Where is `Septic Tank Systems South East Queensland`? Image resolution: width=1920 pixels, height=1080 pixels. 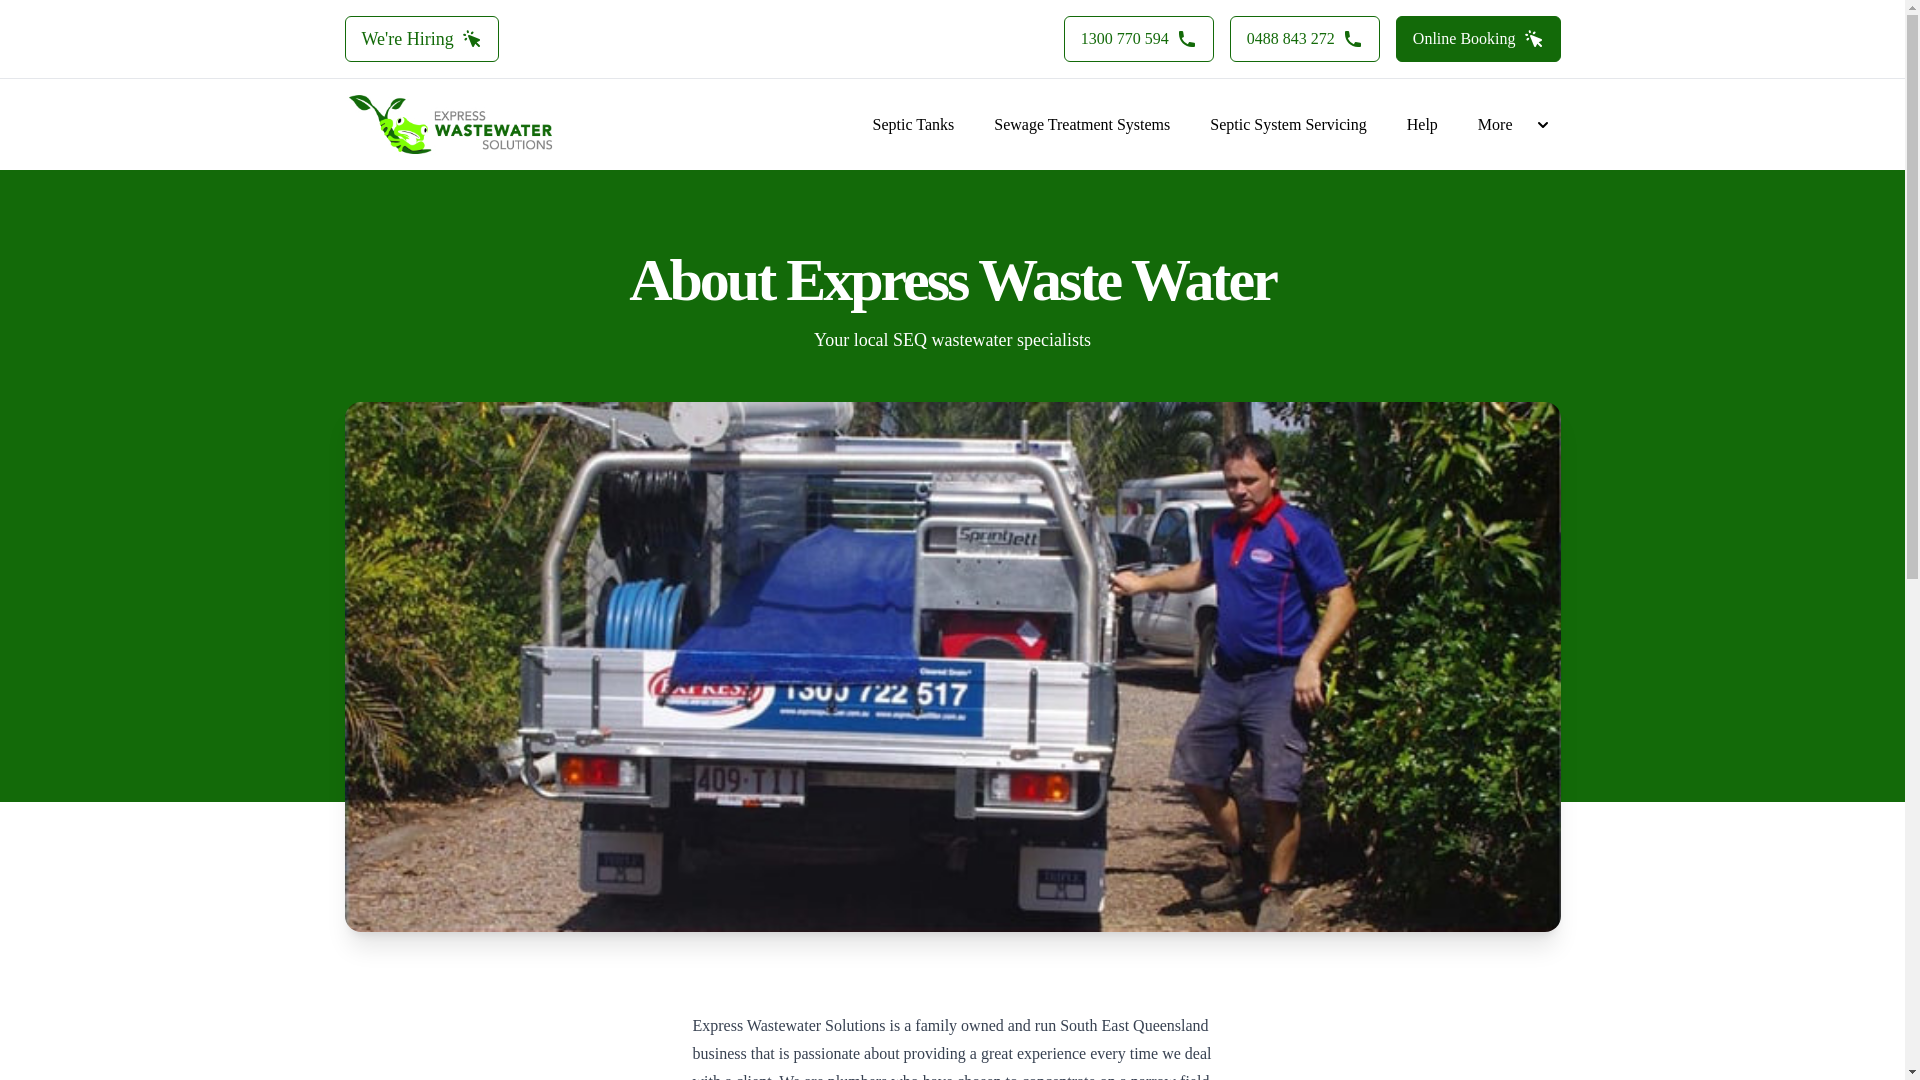
Septic Tank Systems South East Queensland is located at coordinates (914, 124).